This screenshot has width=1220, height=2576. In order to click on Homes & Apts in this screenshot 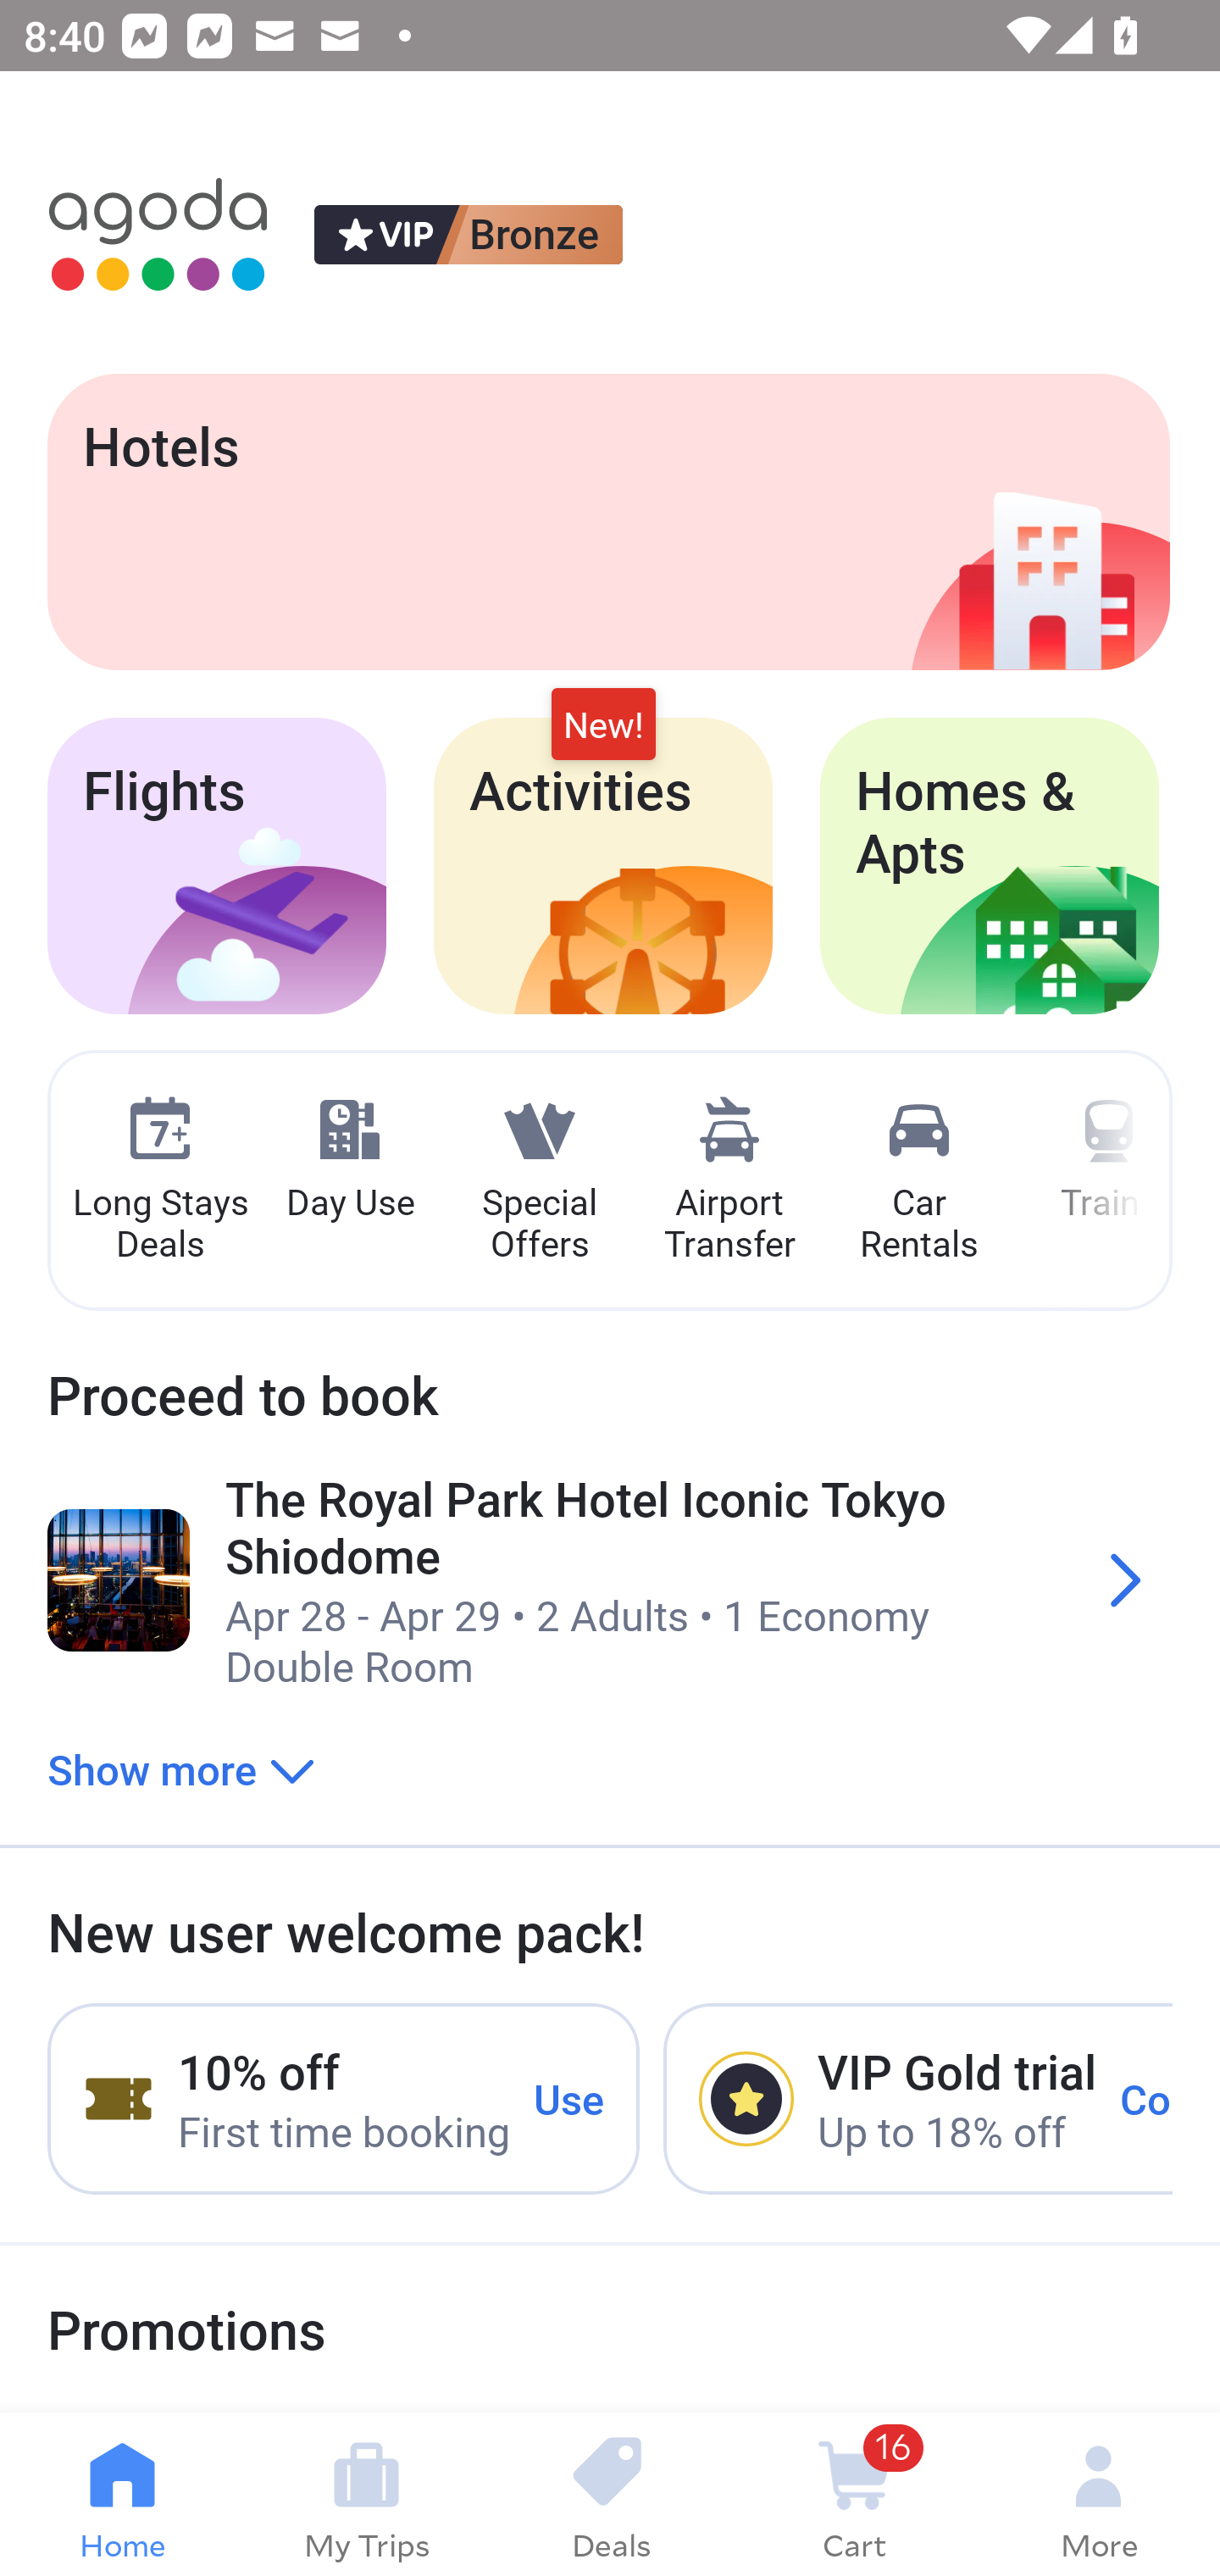, I will do `click(990, 866)`.